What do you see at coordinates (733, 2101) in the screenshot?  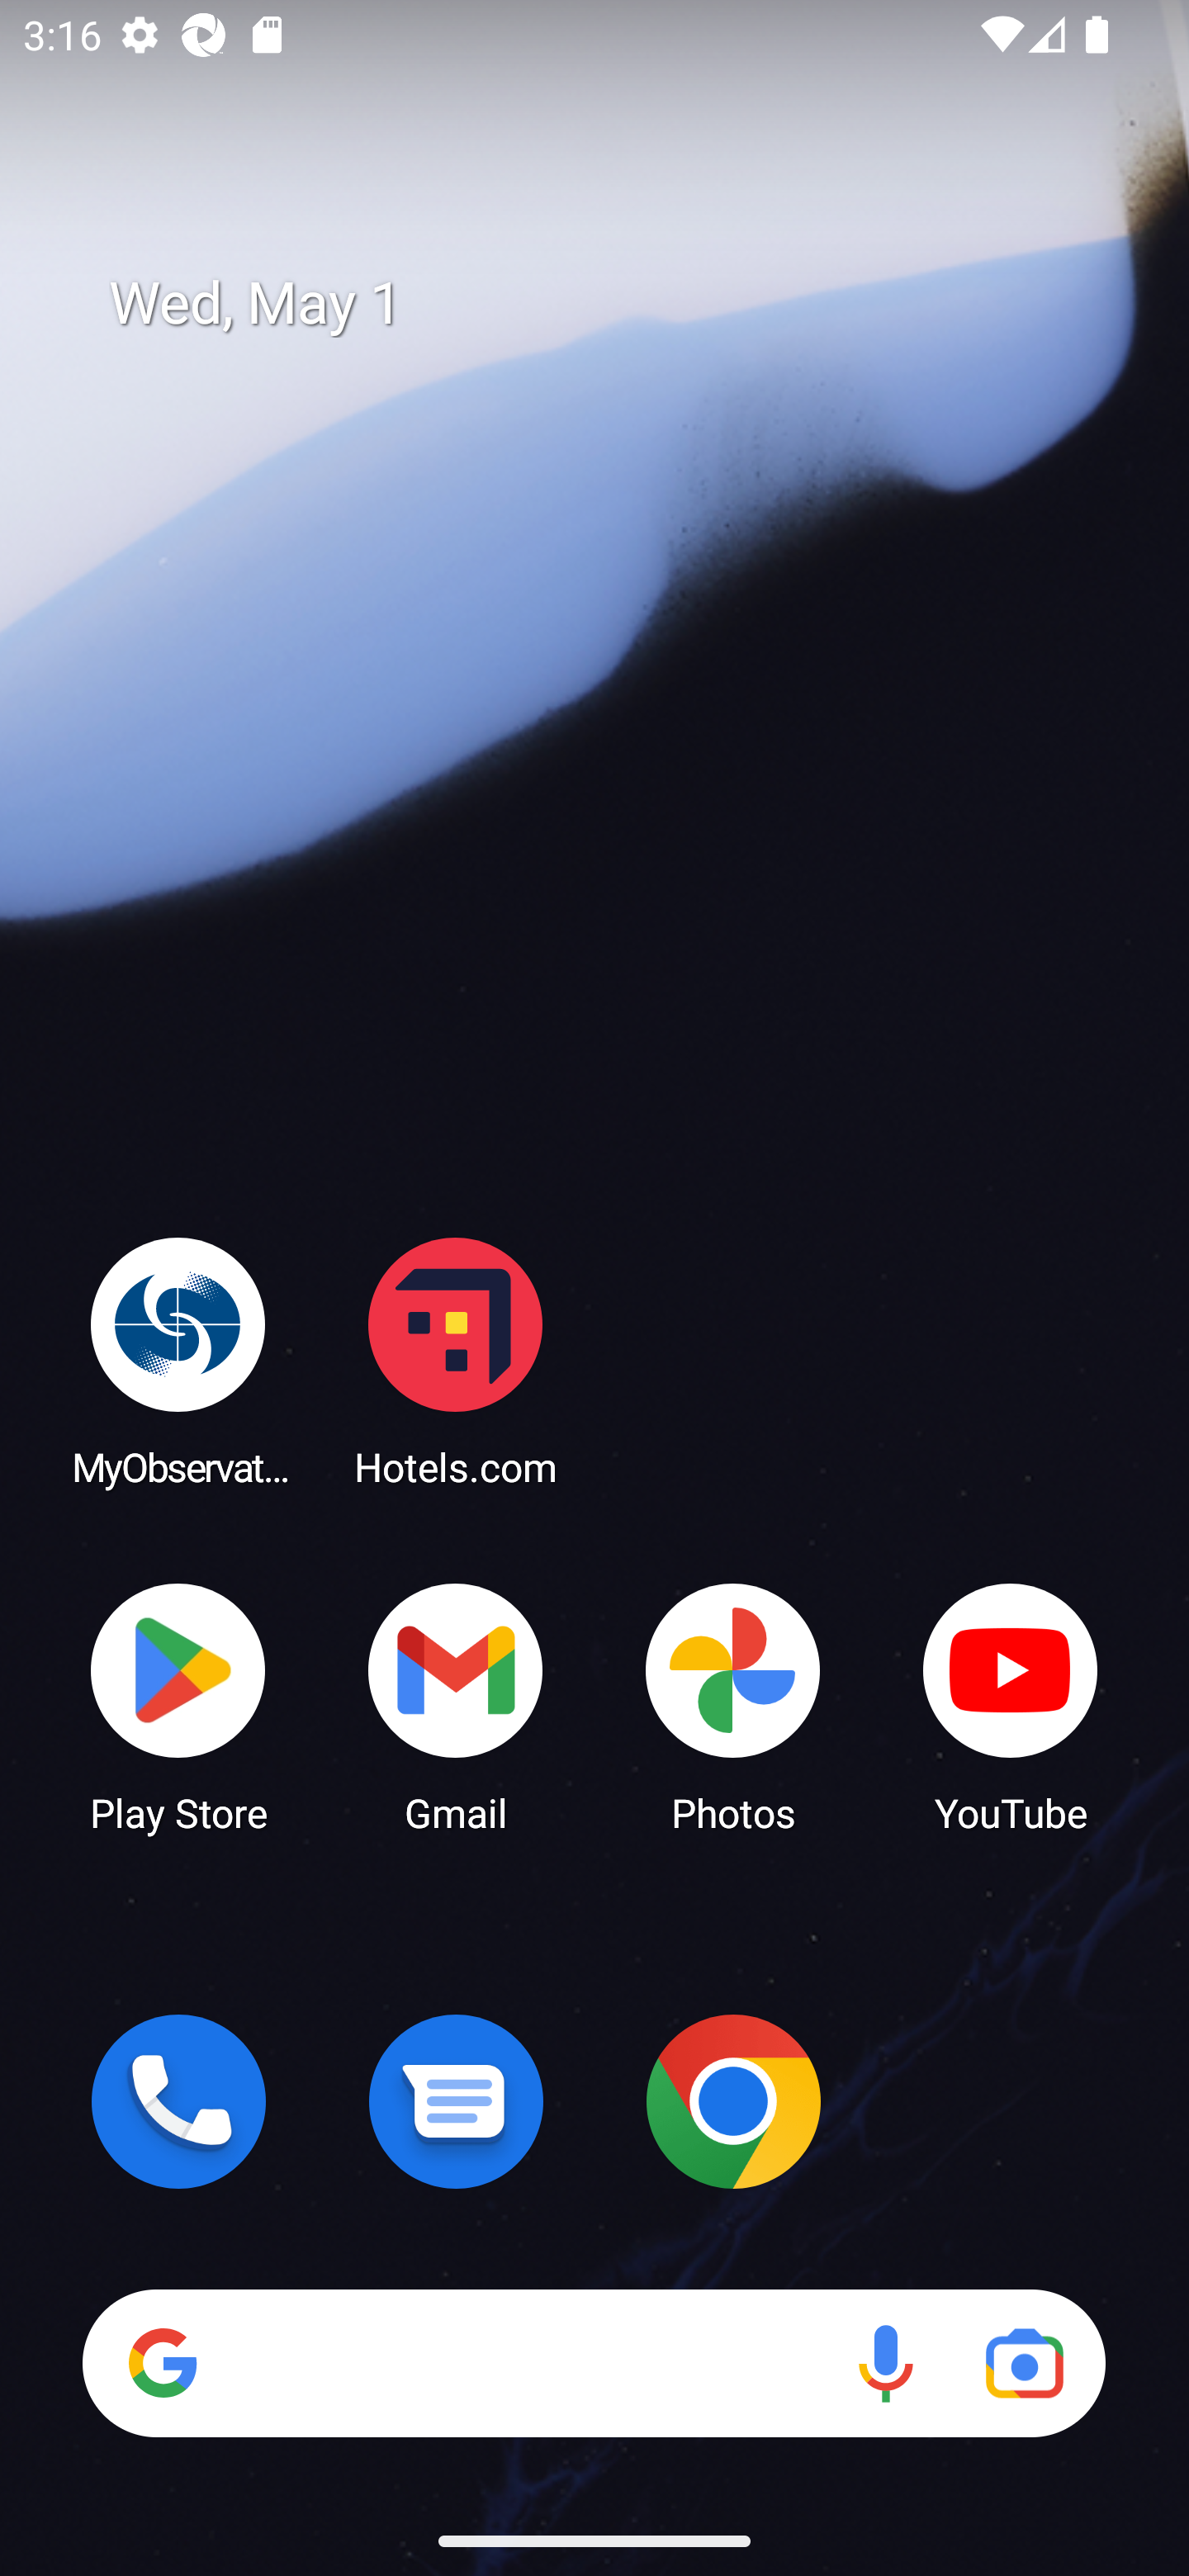 I see `Chrome` at bounding box center [733, 2101].